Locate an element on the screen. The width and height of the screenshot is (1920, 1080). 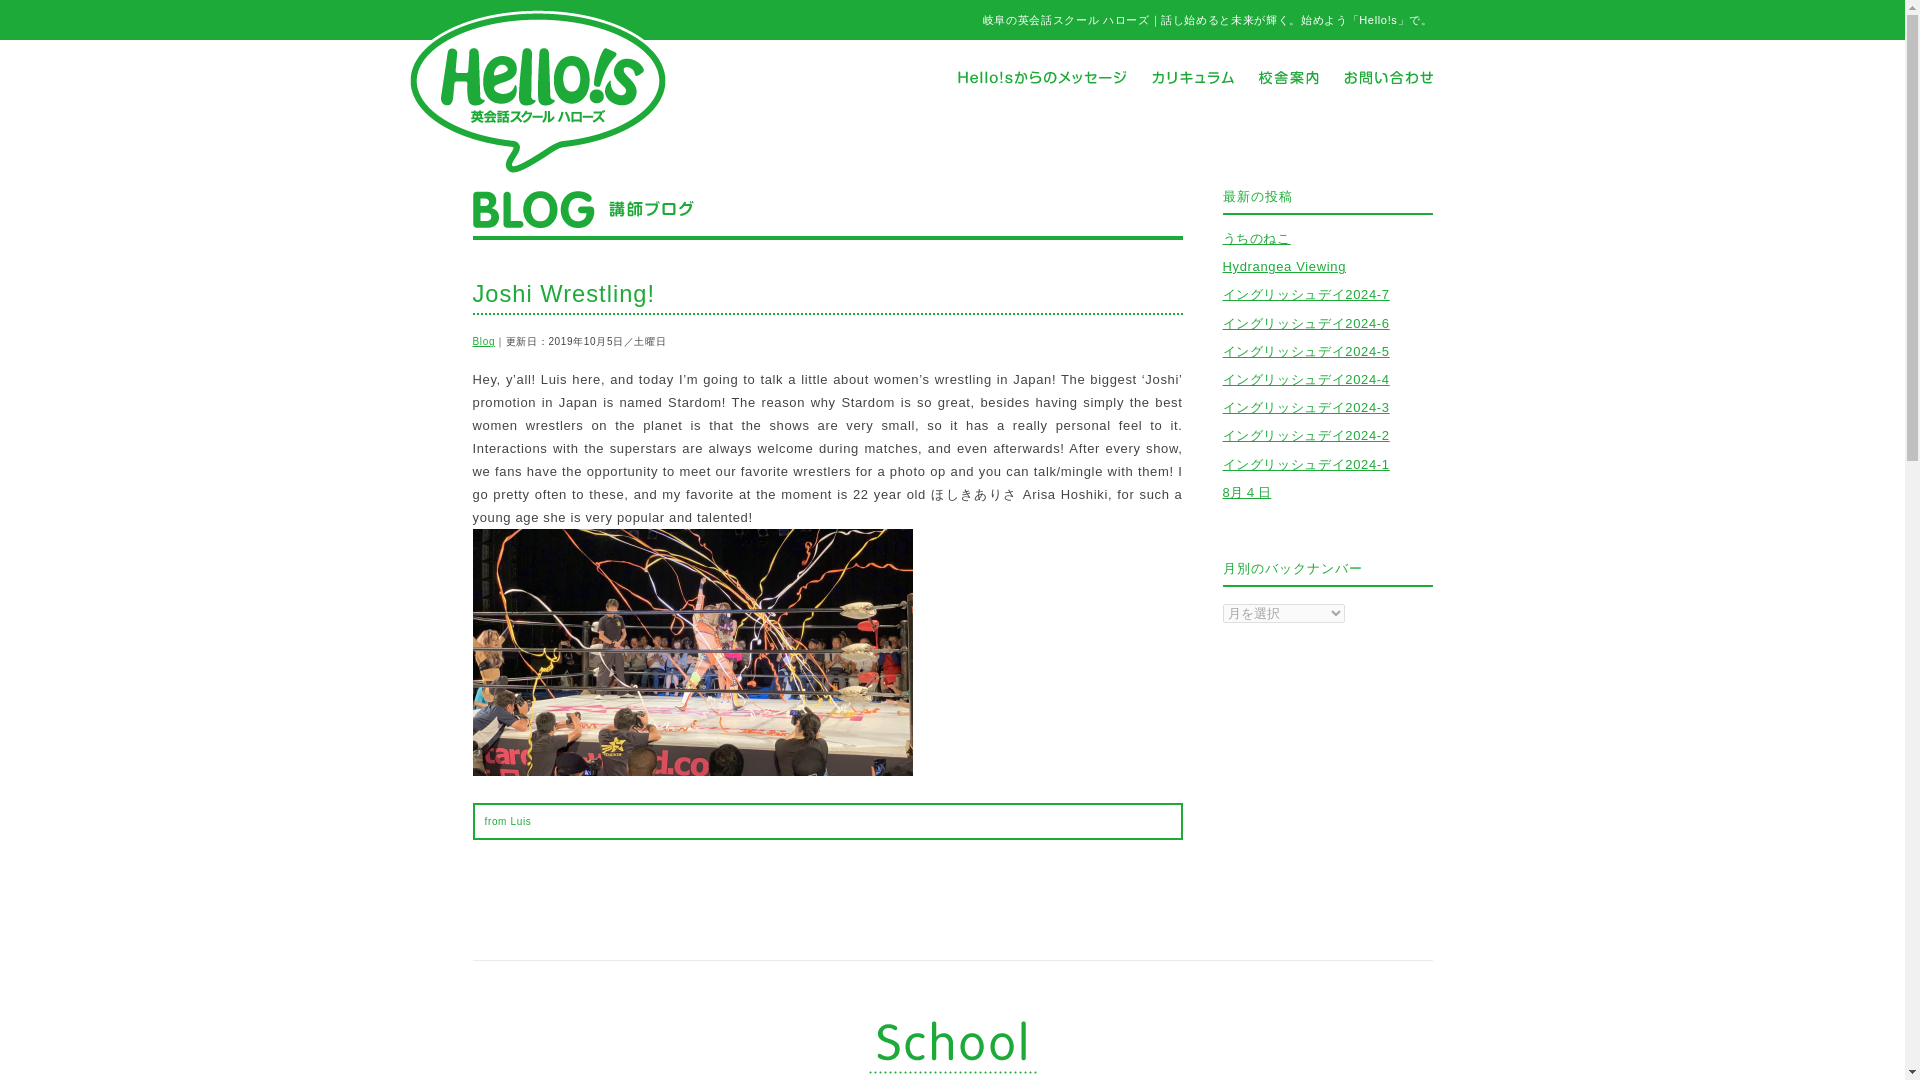
Blog is located at coordinates (484, 340).